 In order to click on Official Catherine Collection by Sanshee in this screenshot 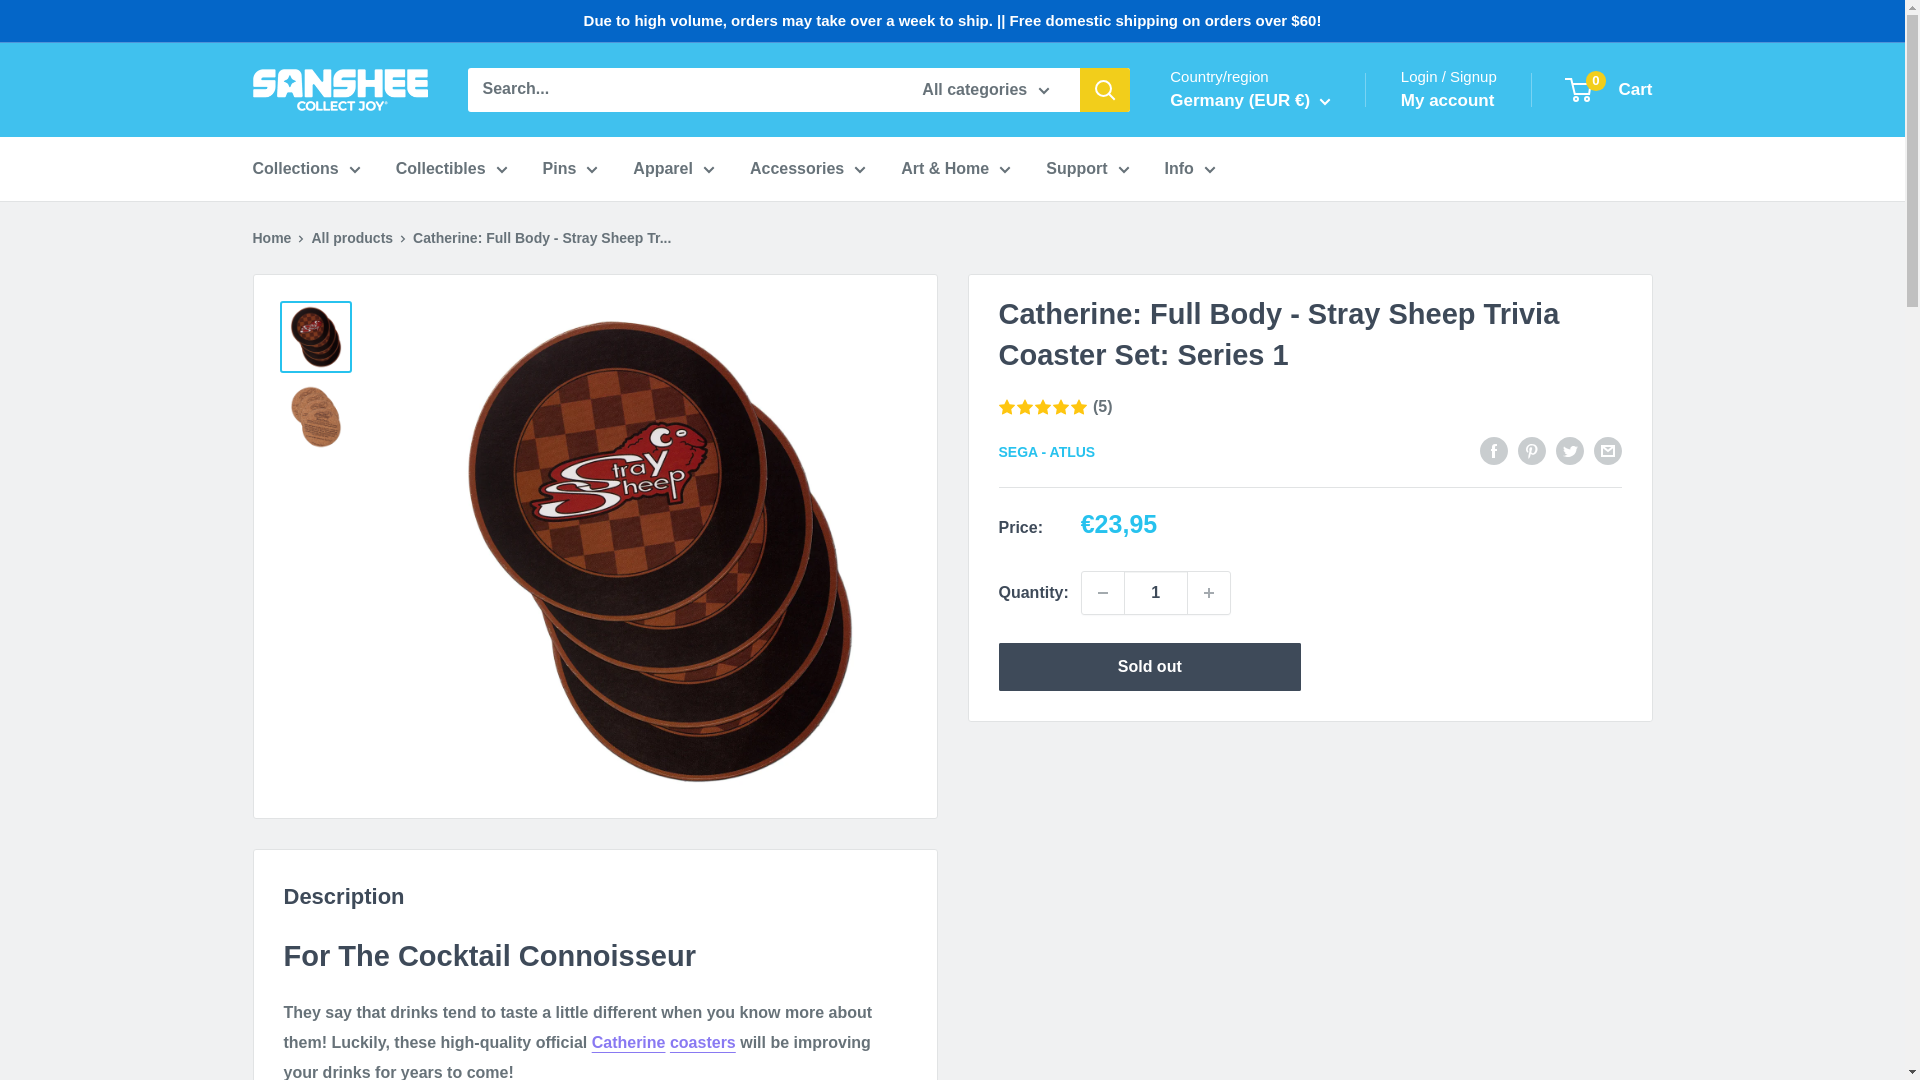, I will do `click(628, 1042)`.